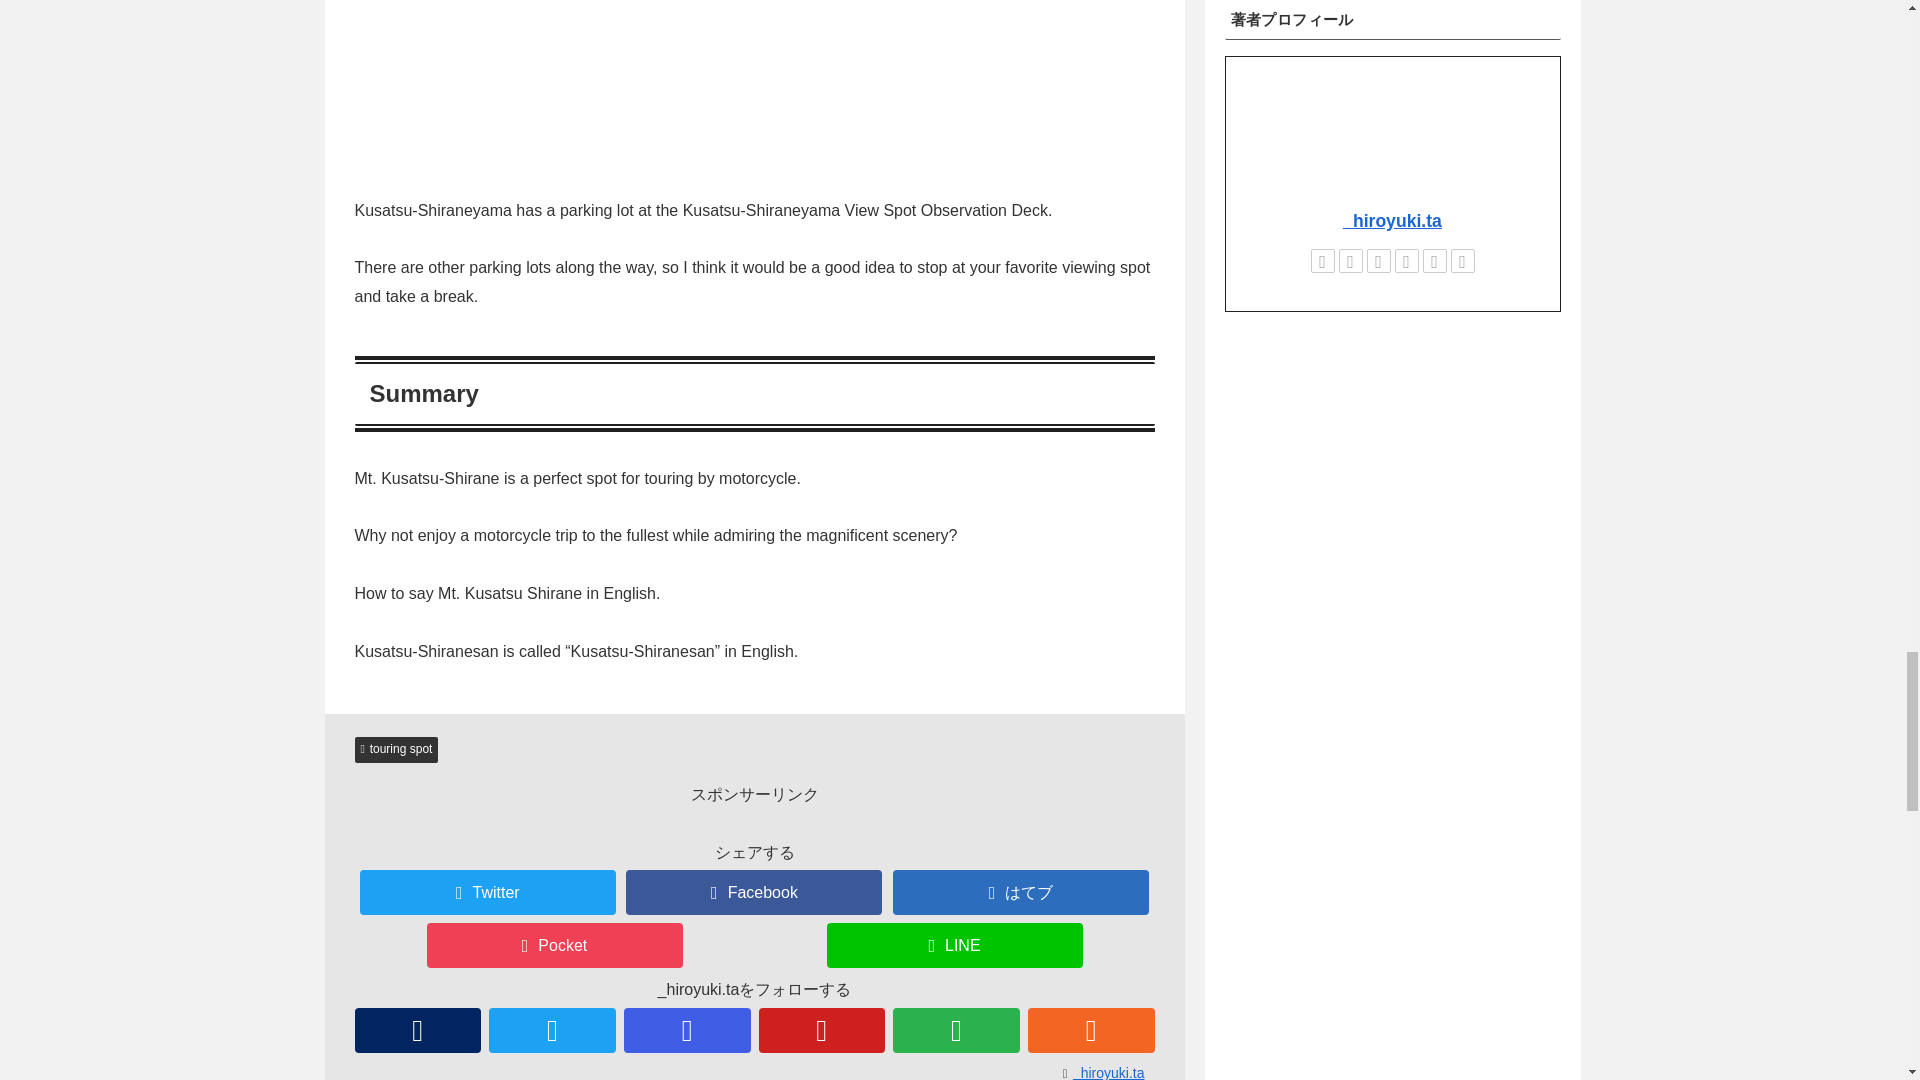 The image size is (1920, 1080). What do you see at coordinates (488, 892) in the screenshot?
I see `Twitter` at bounding box center [488, 892].